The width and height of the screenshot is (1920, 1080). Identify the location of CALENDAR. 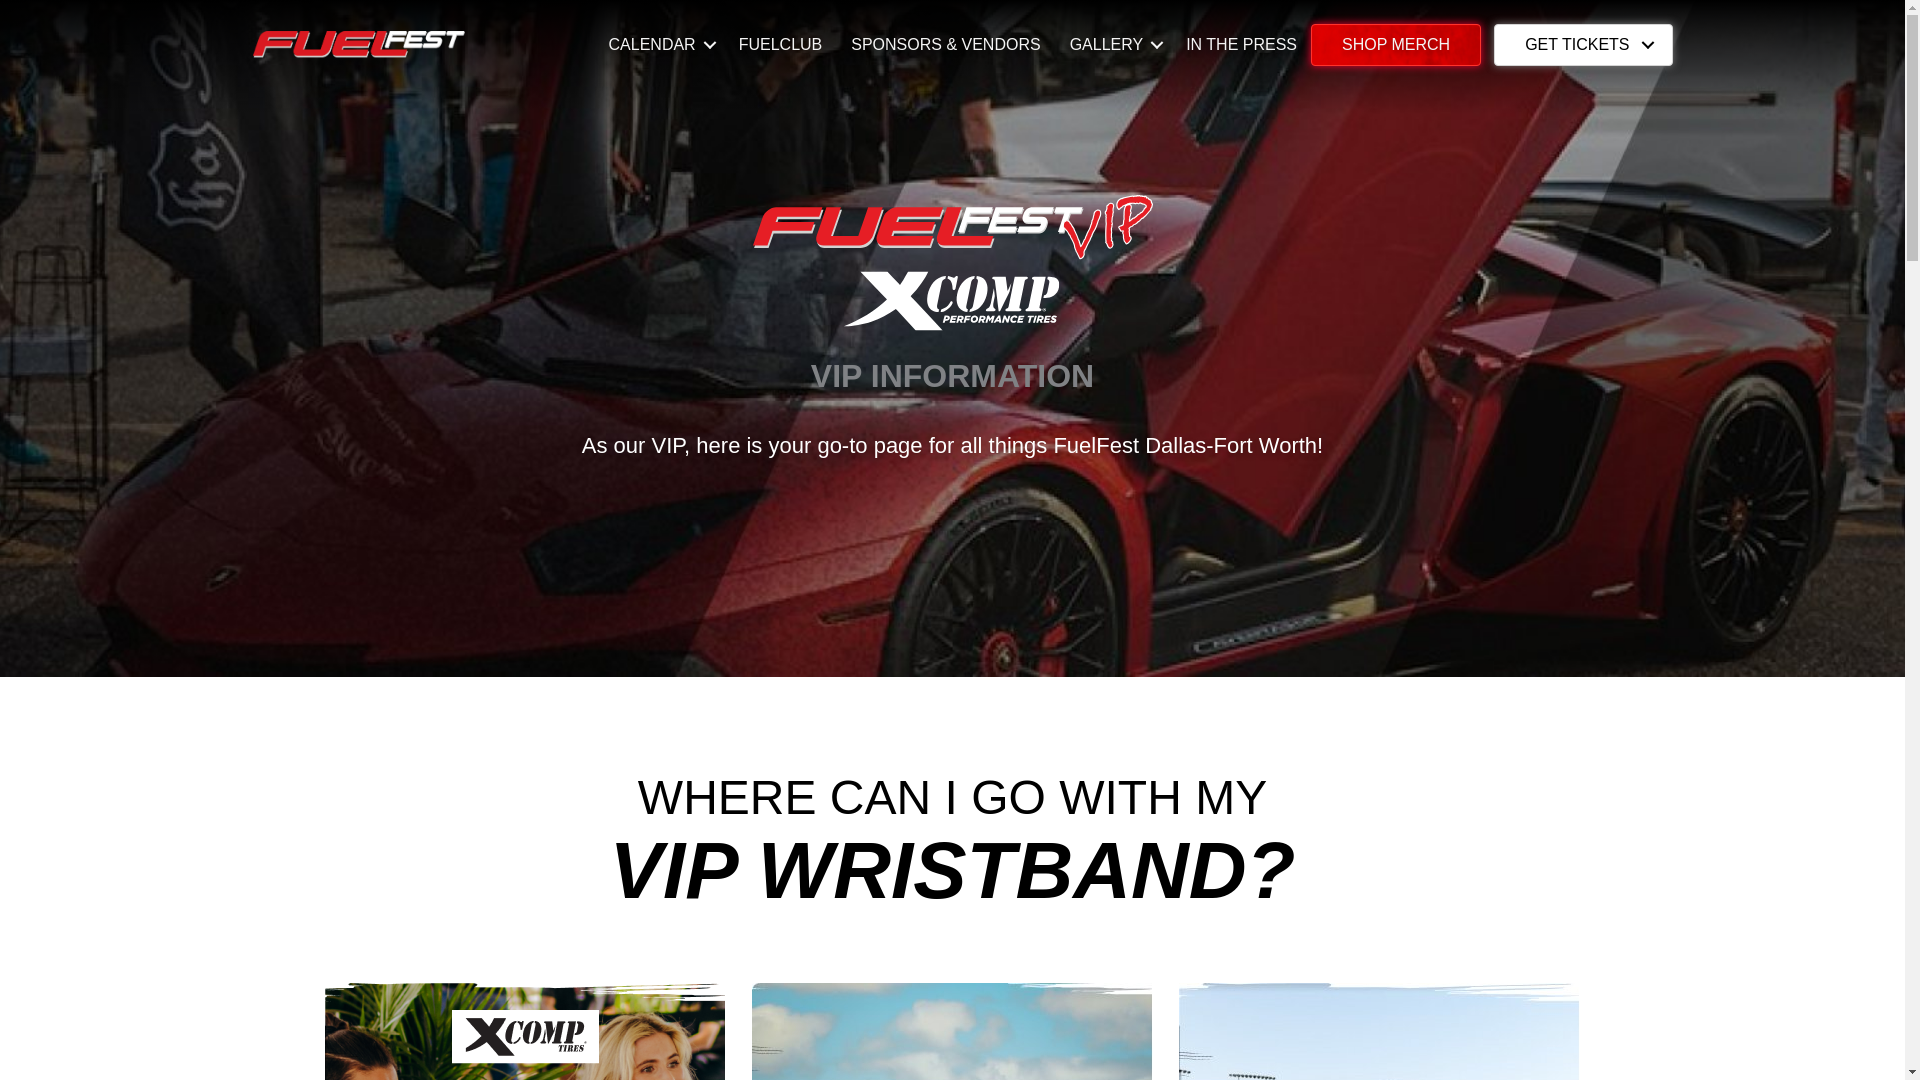
(659, 45).